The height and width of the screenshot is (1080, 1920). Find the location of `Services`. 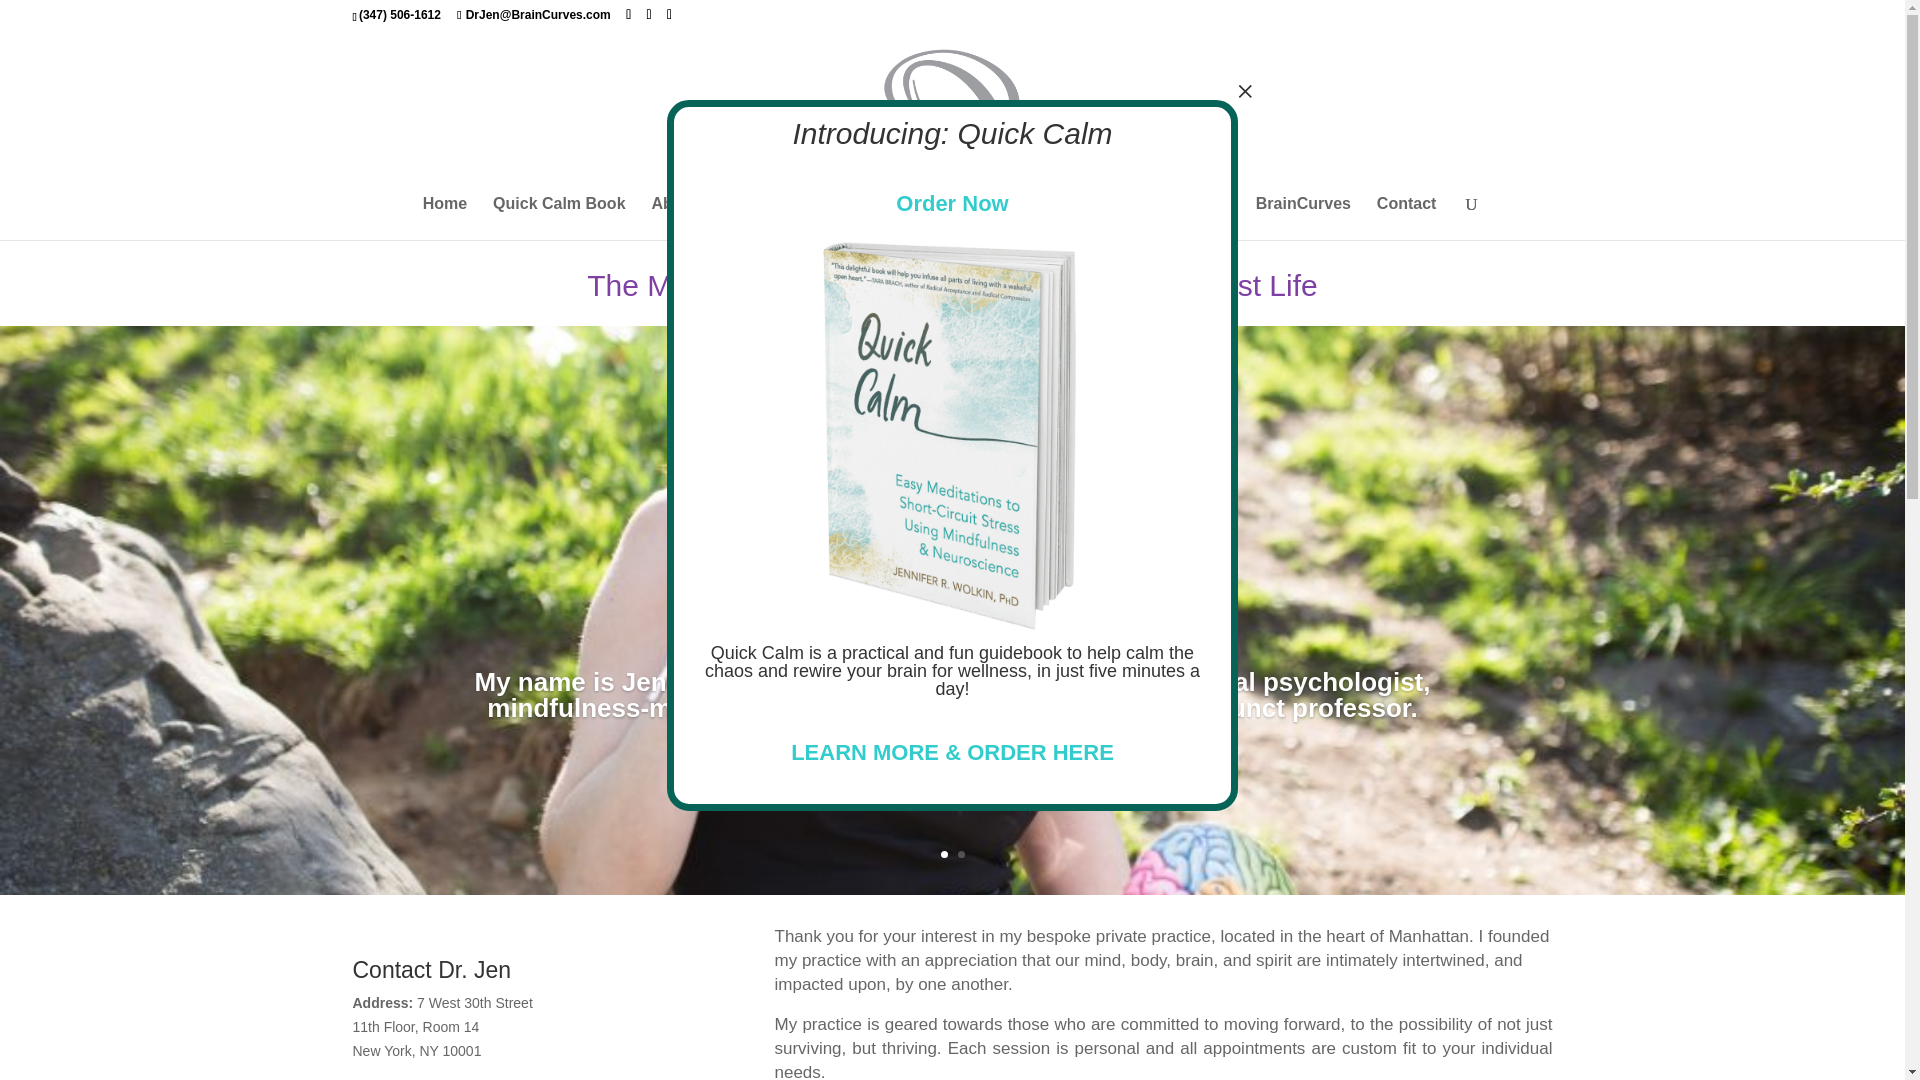

Services is located at coordinates (920, 218).